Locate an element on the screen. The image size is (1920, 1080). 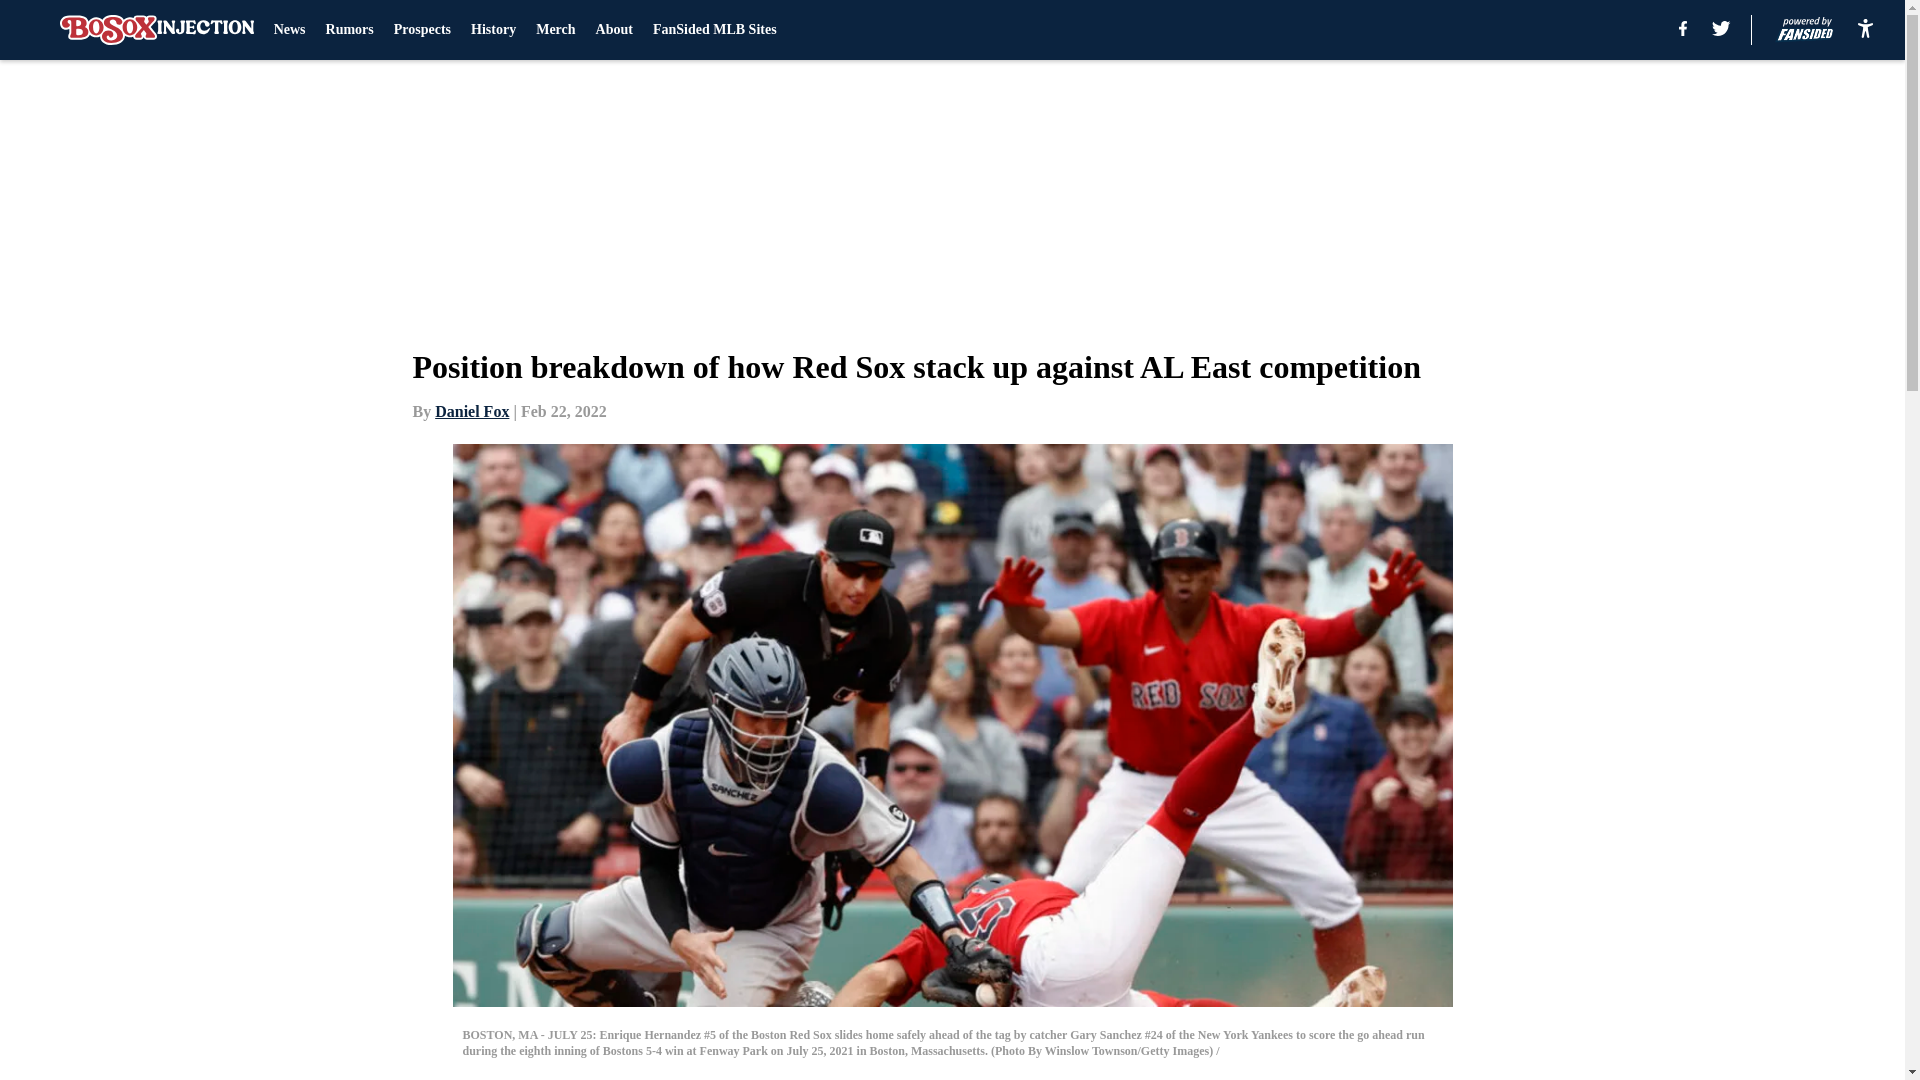
Prospects is located at coordinates (422, 30).